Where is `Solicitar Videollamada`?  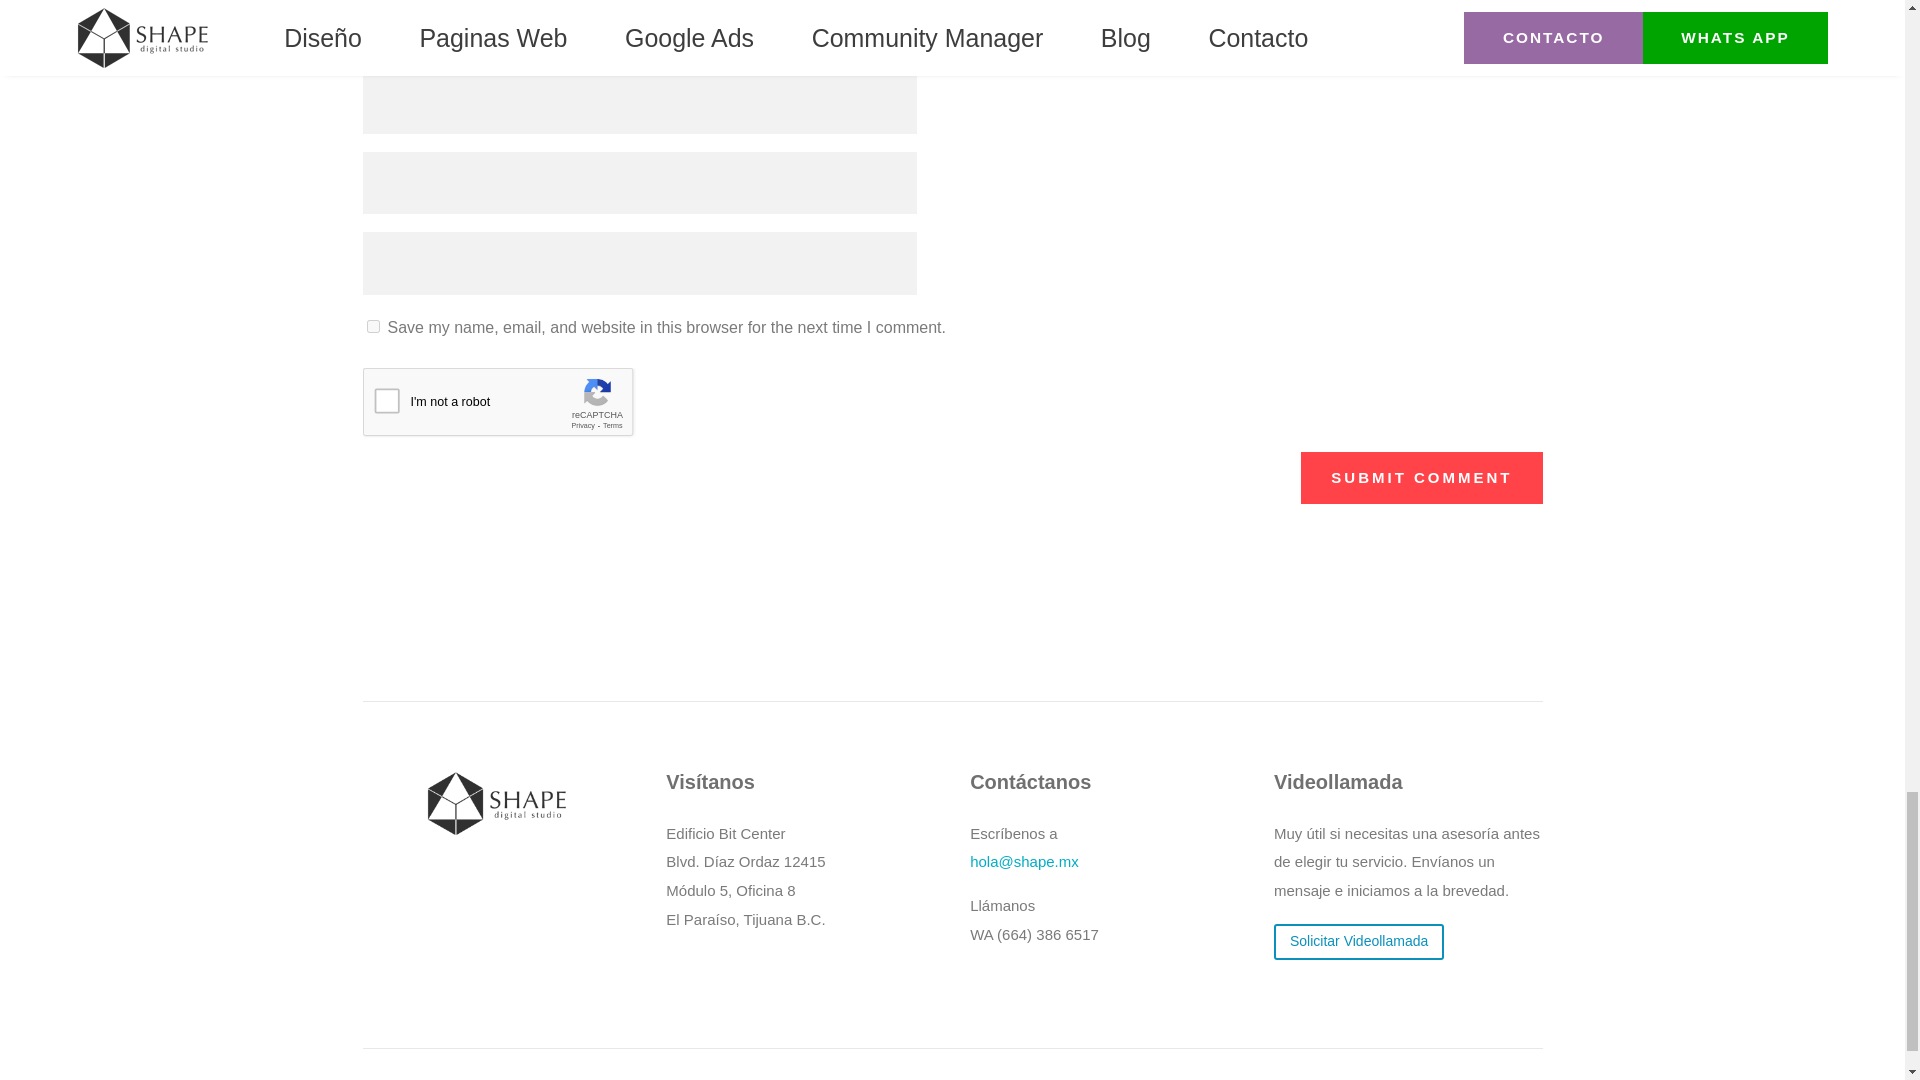
Solicitar Videollamada is located at coordinates (1358, 942).